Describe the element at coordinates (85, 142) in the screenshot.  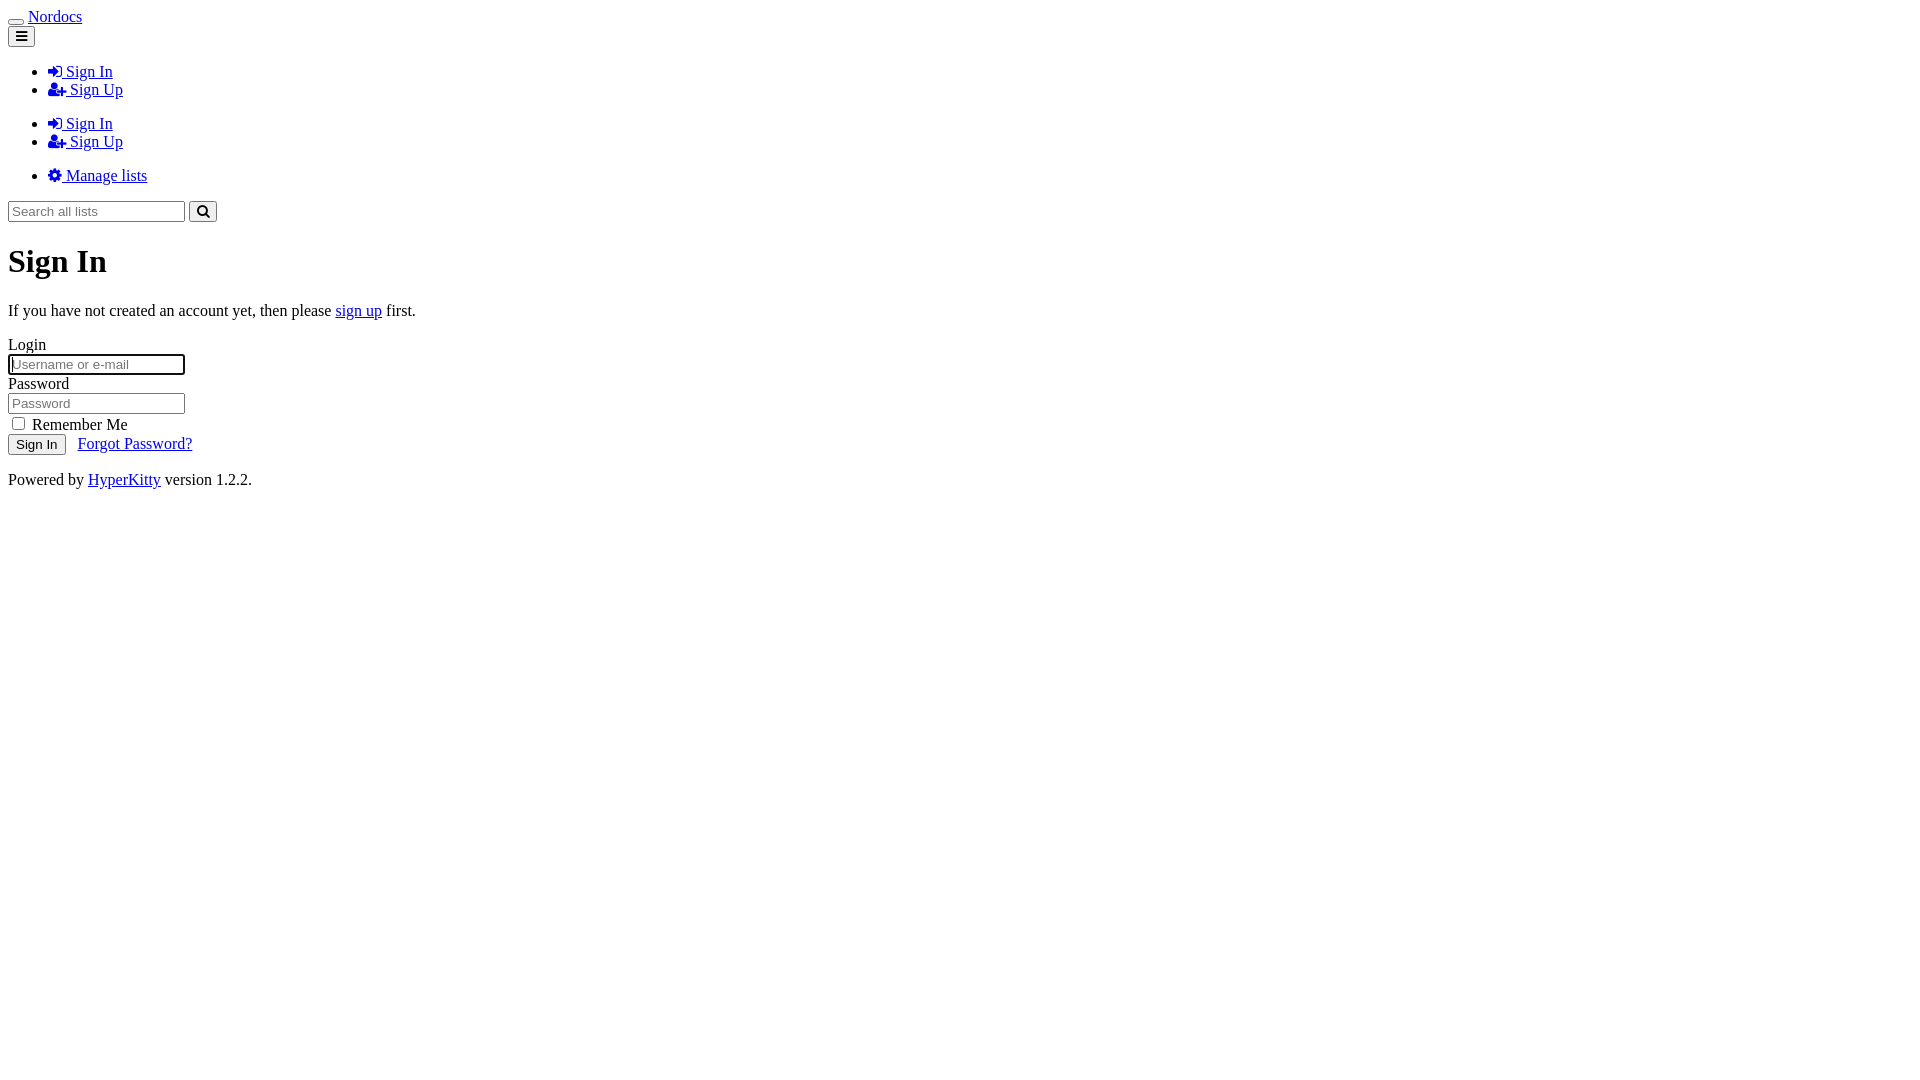
I see `Sign Up` at that location.